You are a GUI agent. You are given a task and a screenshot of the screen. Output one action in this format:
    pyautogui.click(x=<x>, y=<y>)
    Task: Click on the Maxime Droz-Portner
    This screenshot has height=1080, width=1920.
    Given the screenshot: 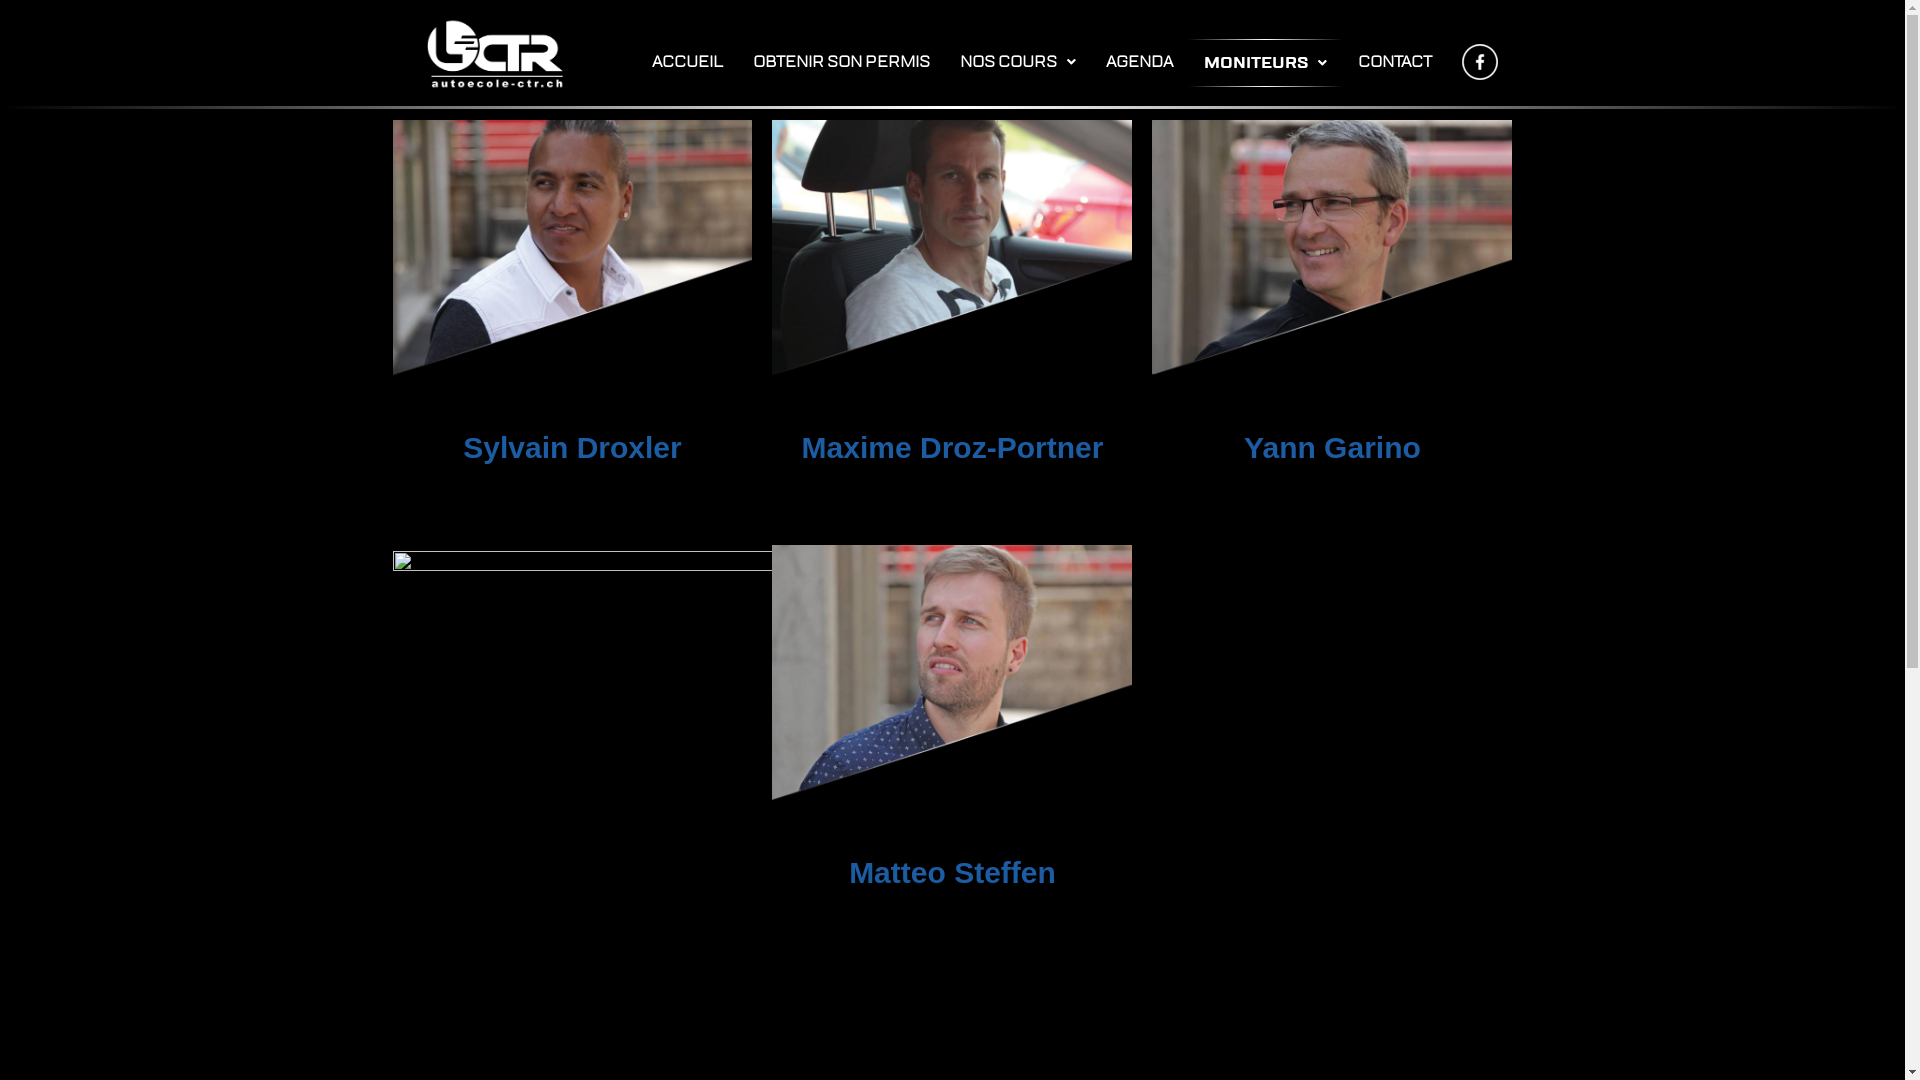 What is the action you would take?
    pyautogui.click(x=953, y=448)
    